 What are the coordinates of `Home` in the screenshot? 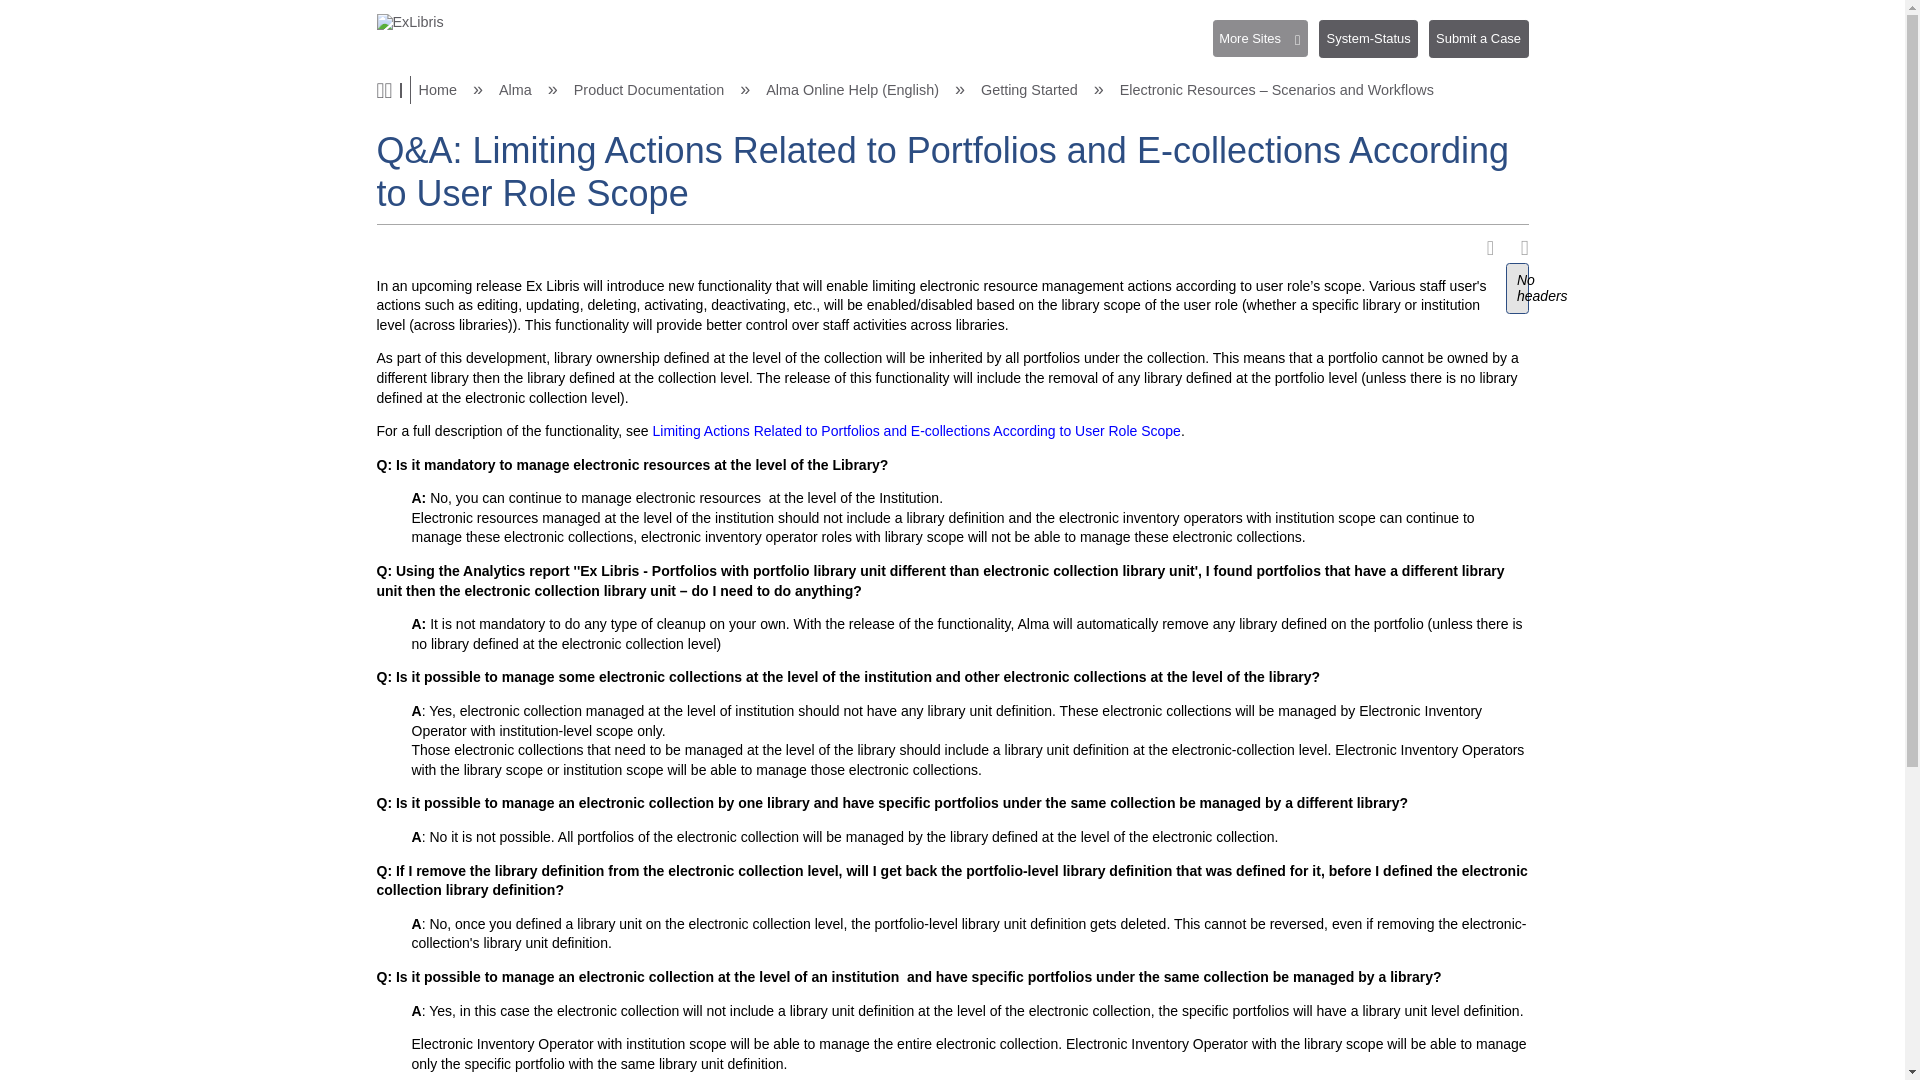 It's located at (439, 90).